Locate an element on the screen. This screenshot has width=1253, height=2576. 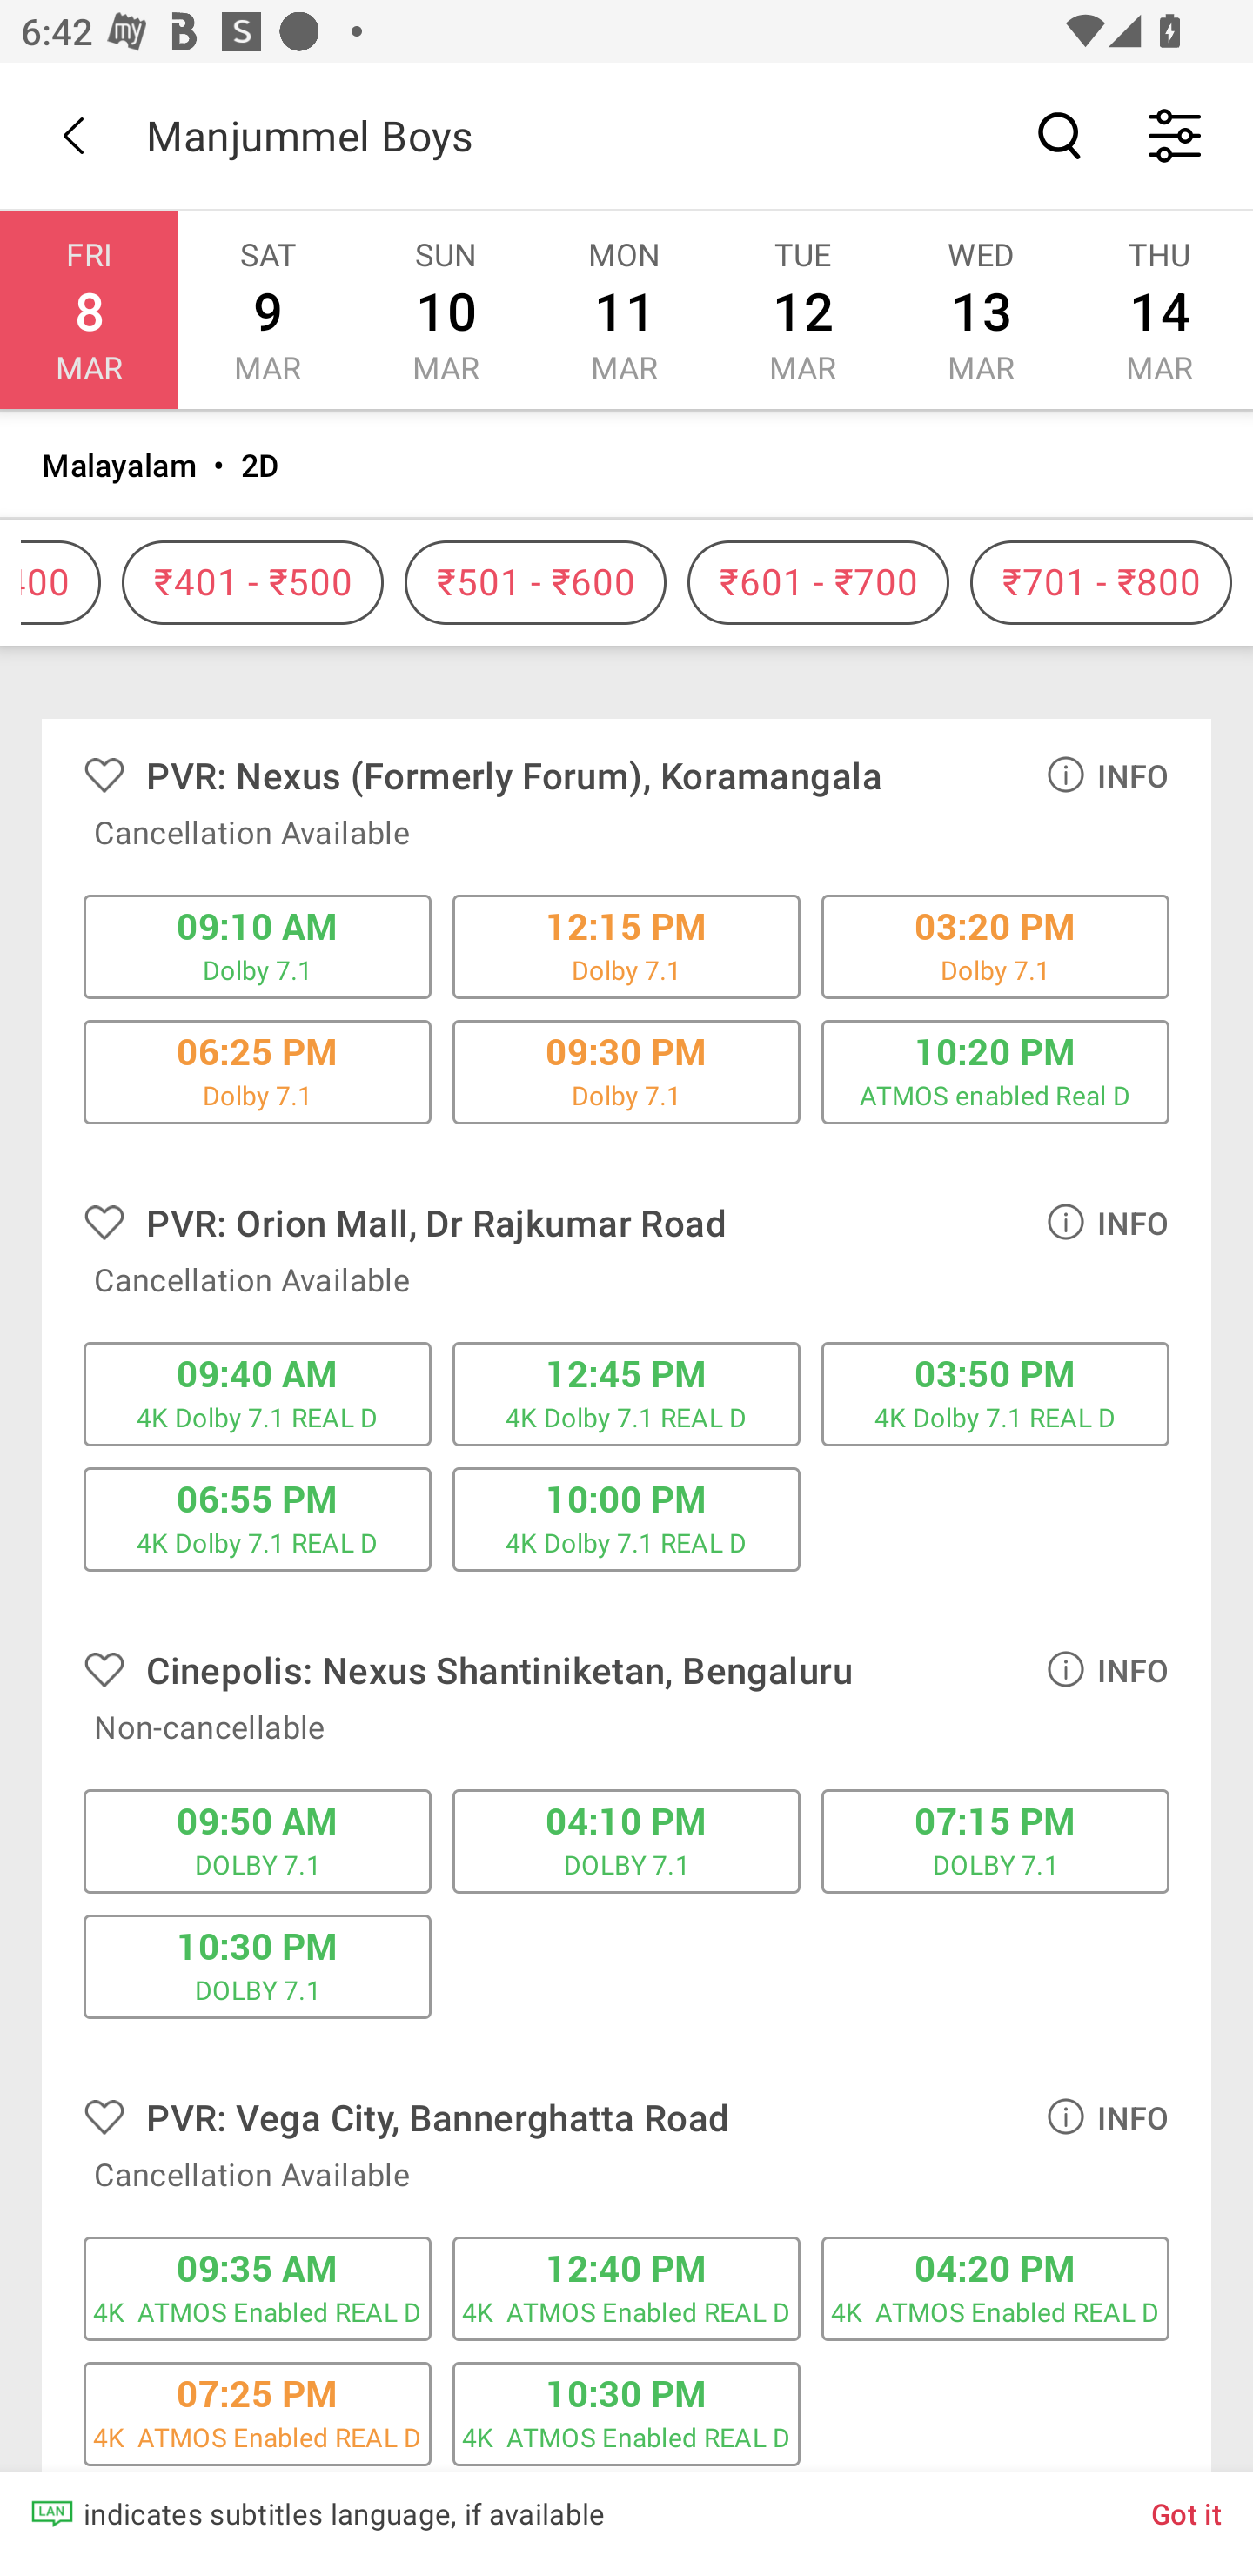
12:45 PM 4K Dolby 7.1 REAL D is located at coordinates (626, 1393).